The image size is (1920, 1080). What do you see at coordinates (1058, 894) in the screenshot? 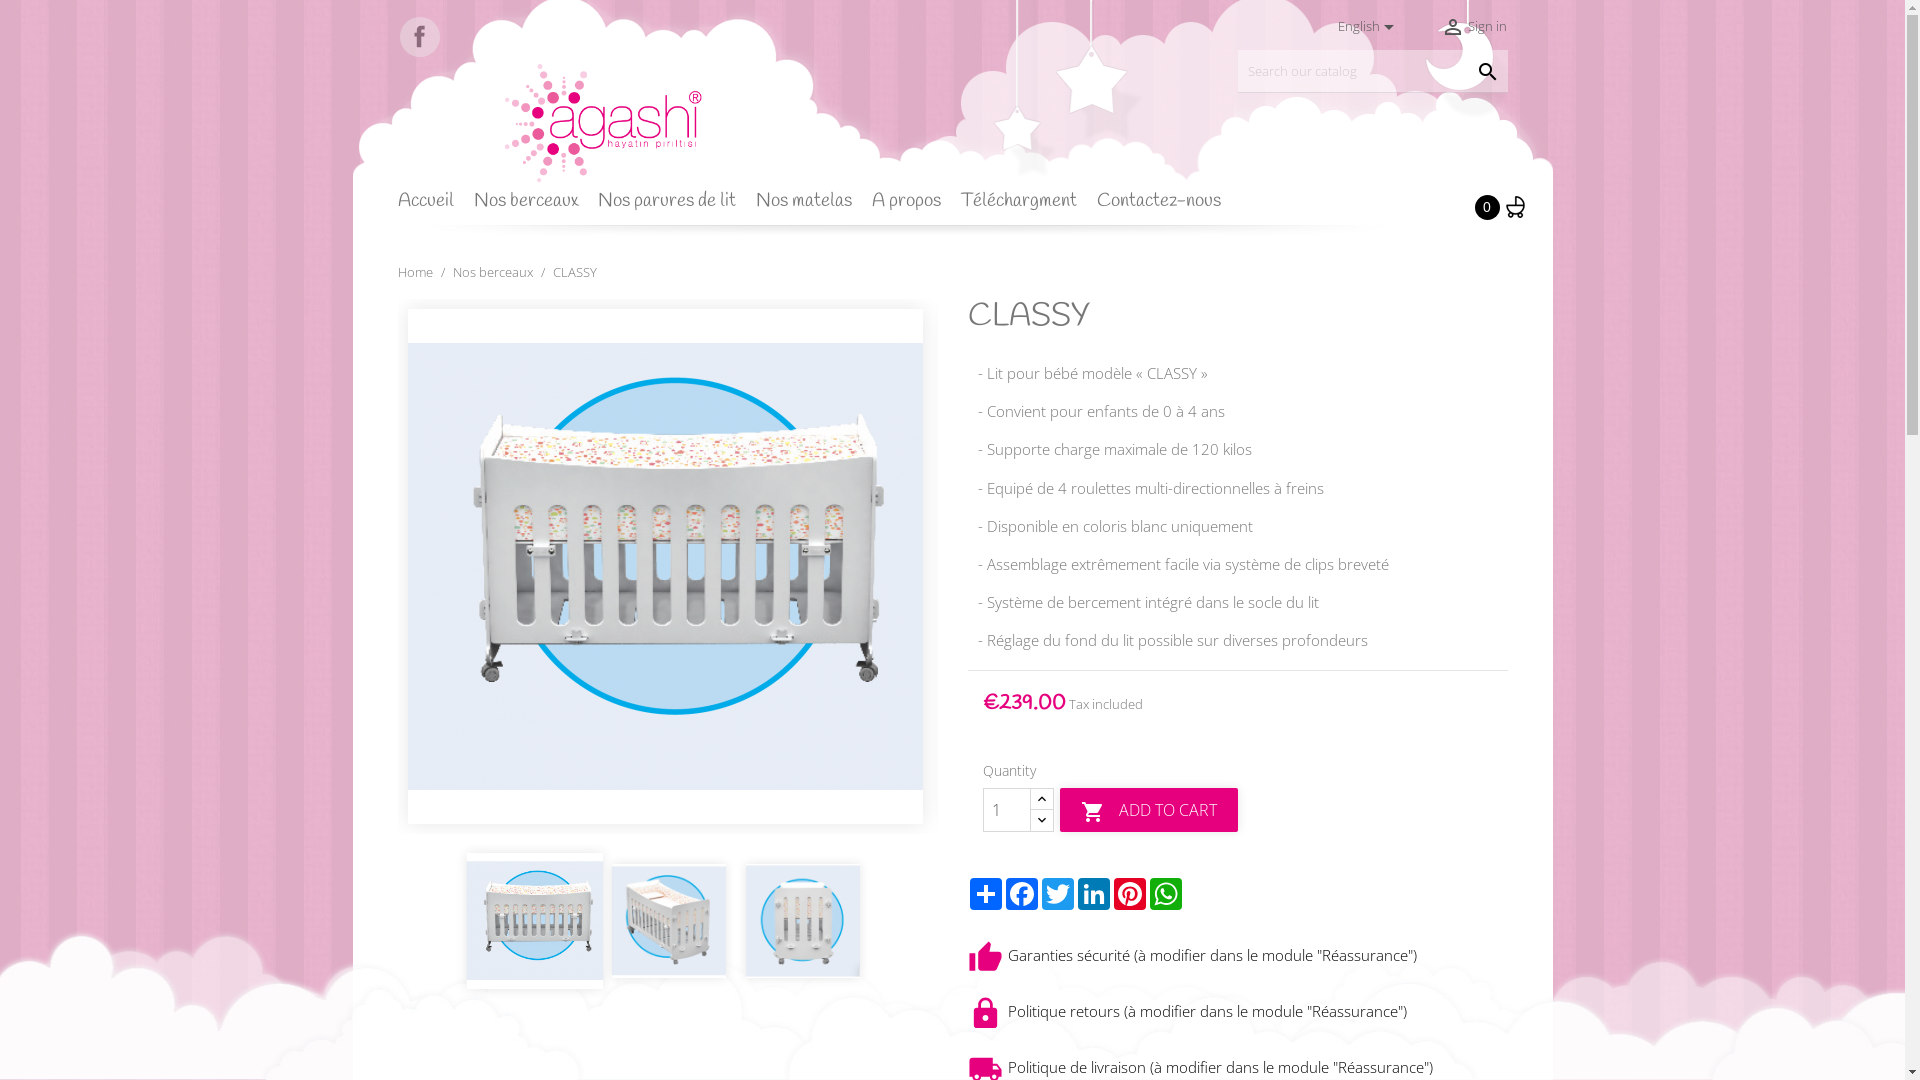
I see `Twitter` at bounding box center [1058, 894].